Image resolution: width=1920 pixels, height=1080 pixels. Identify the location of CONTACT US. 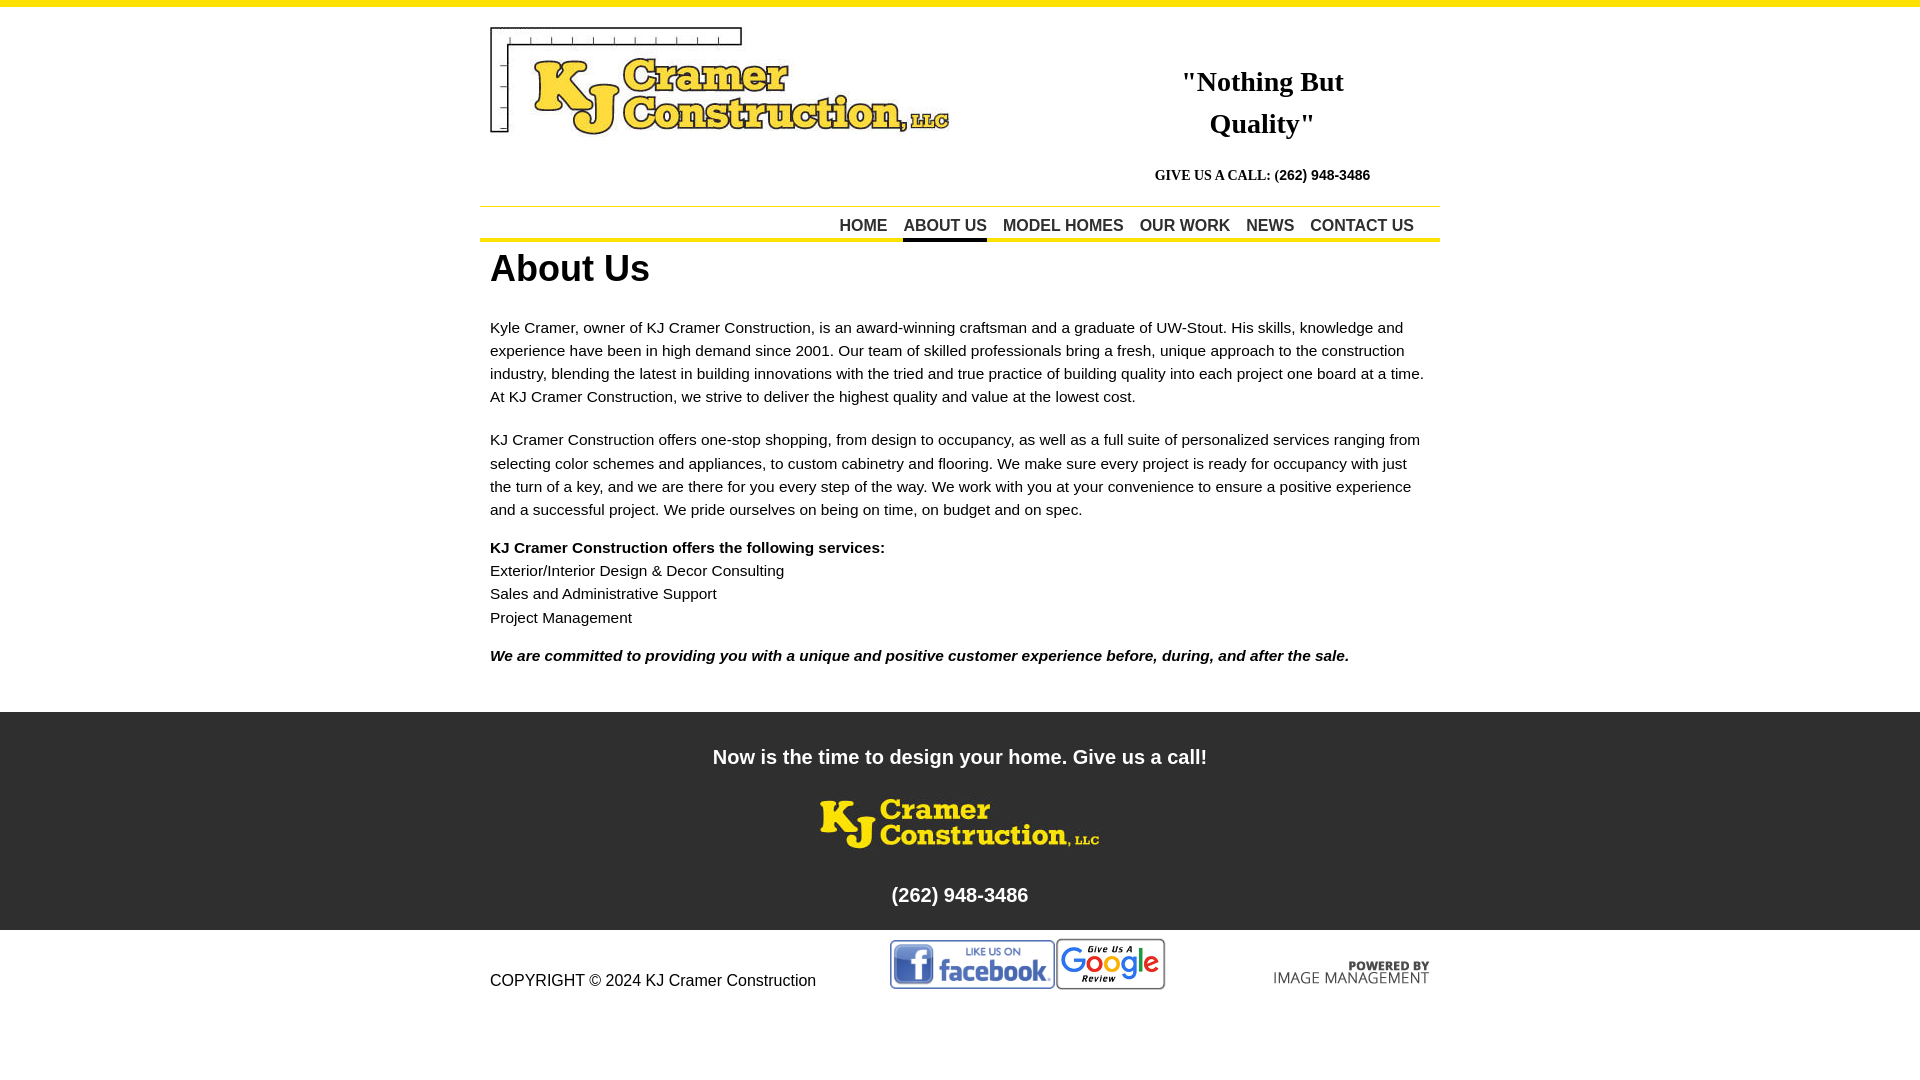
(1361, 225).